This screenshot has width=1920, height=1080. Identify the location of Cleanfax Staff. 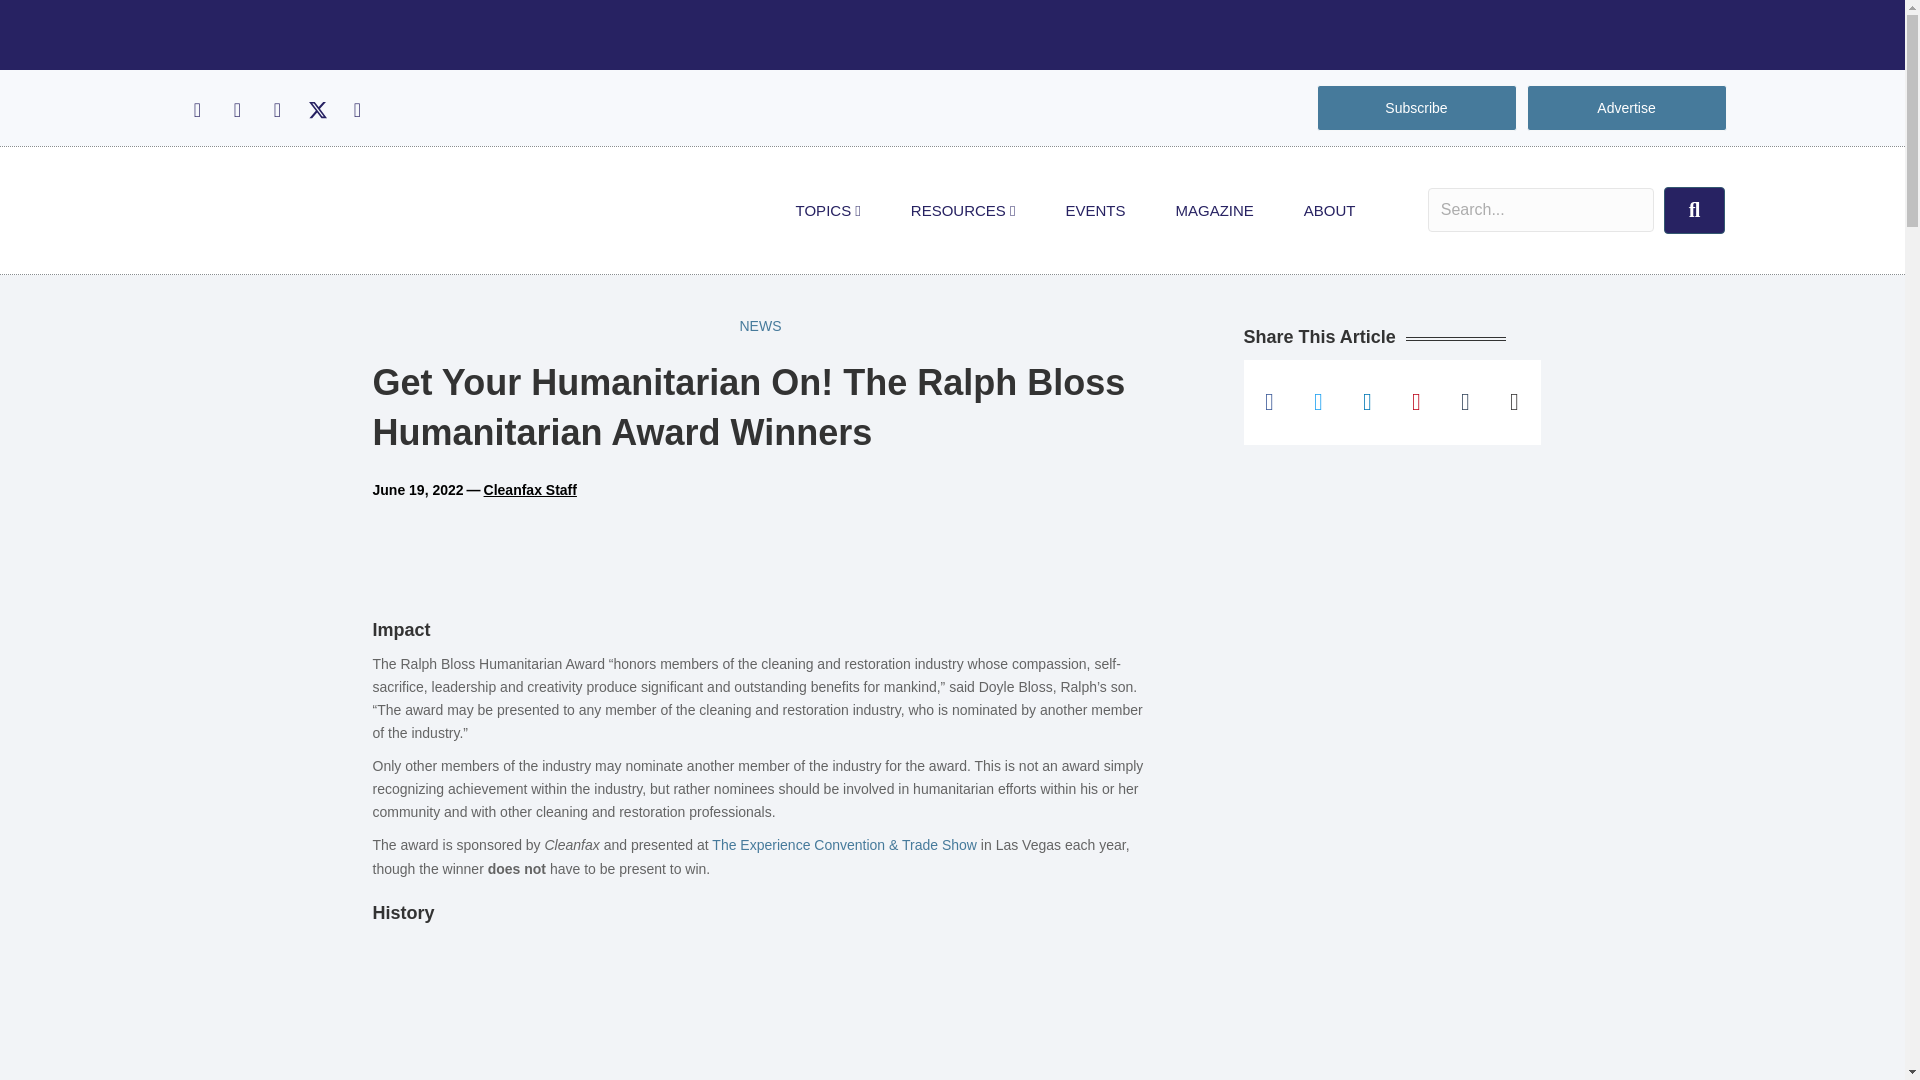
(530, 489).